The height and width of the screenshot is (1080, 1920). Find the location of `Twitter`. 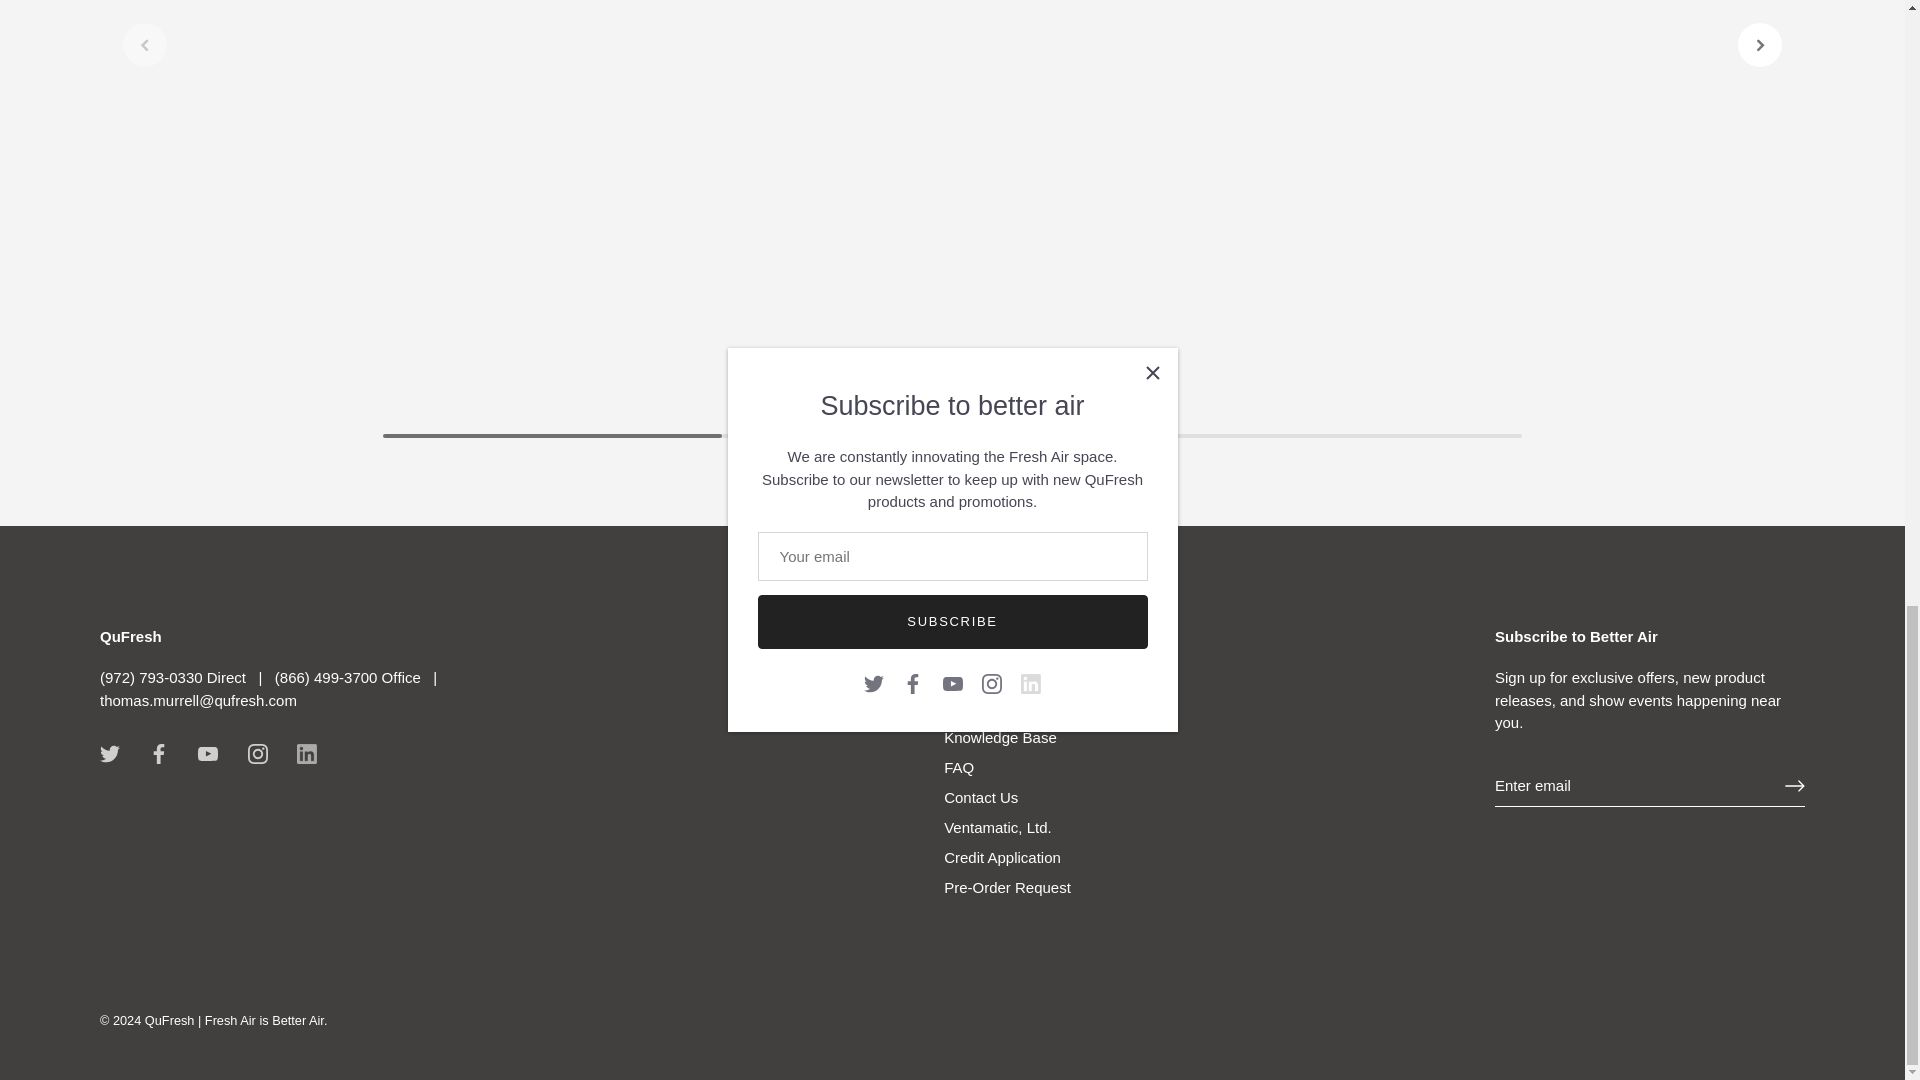

Twitter is located at coordinates (109, 754).